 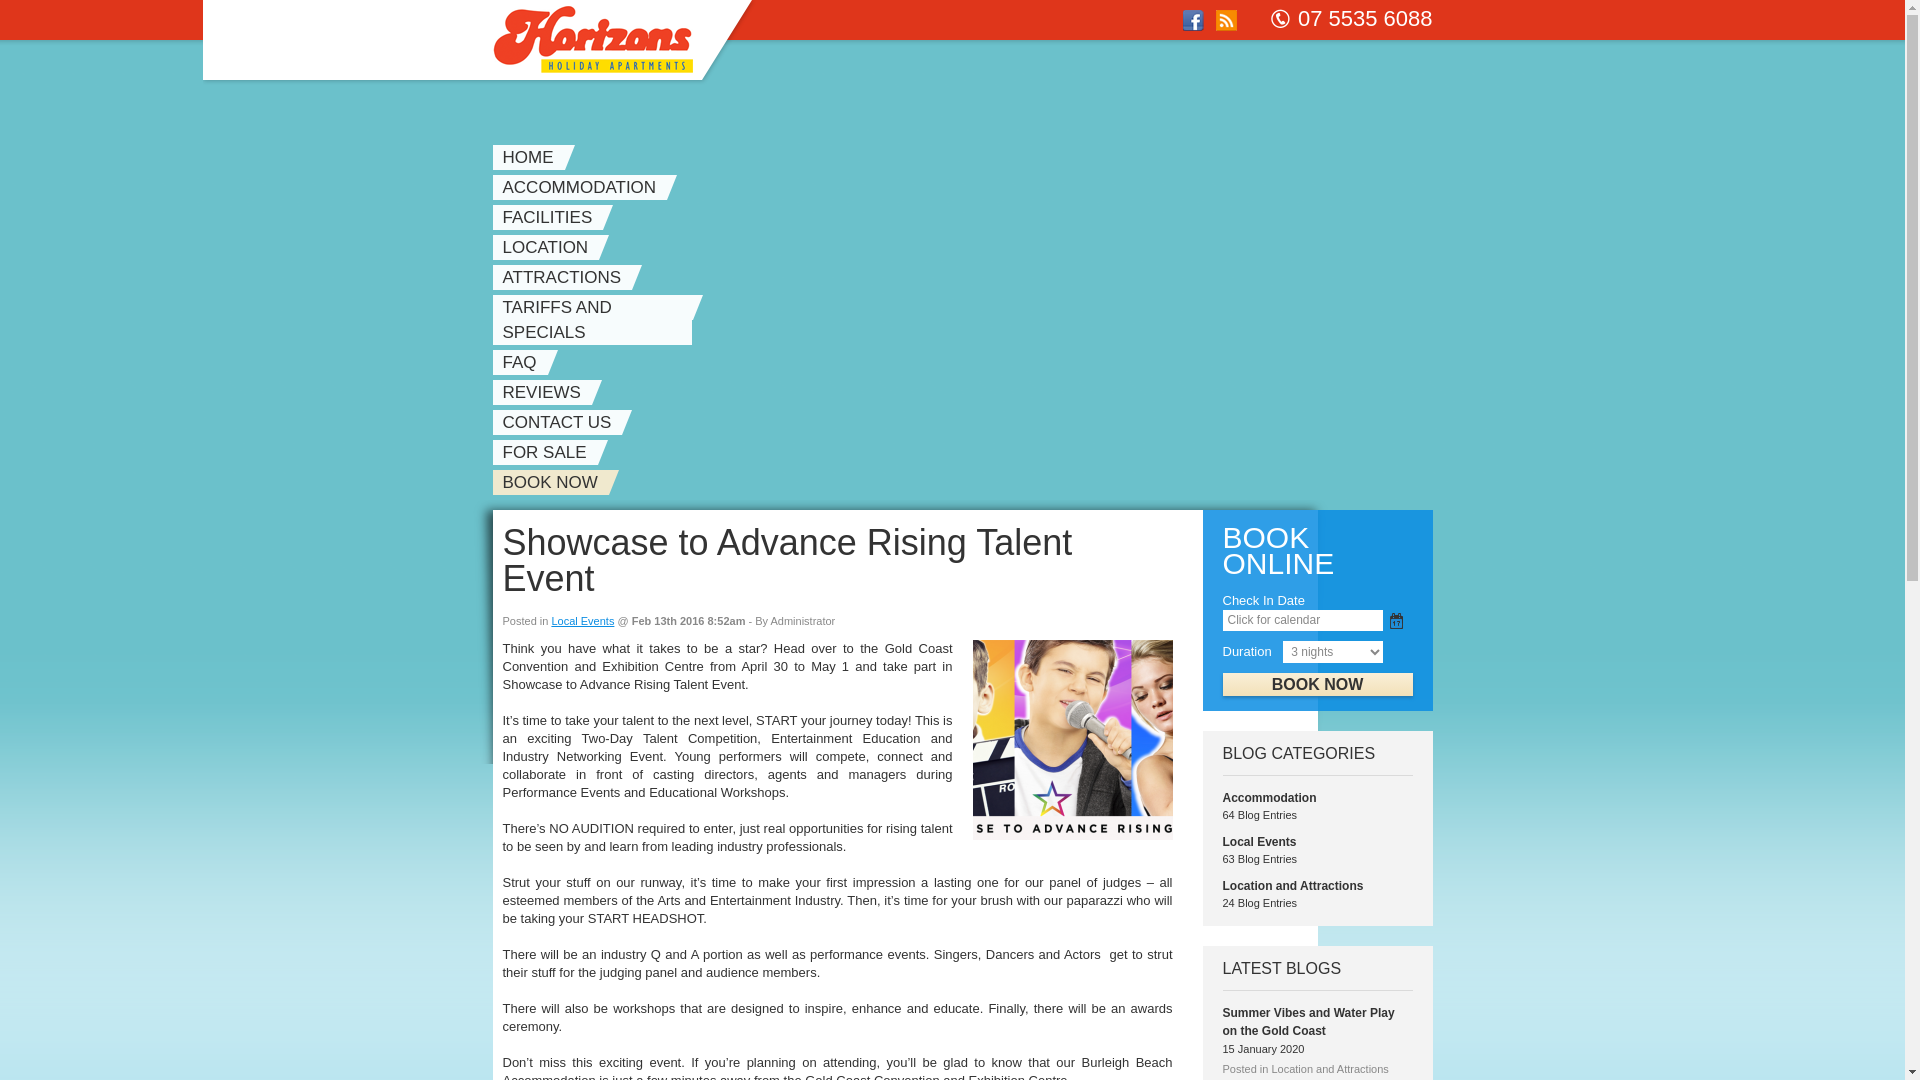 I want to click on LOCATION, so click(x=550, y=248).